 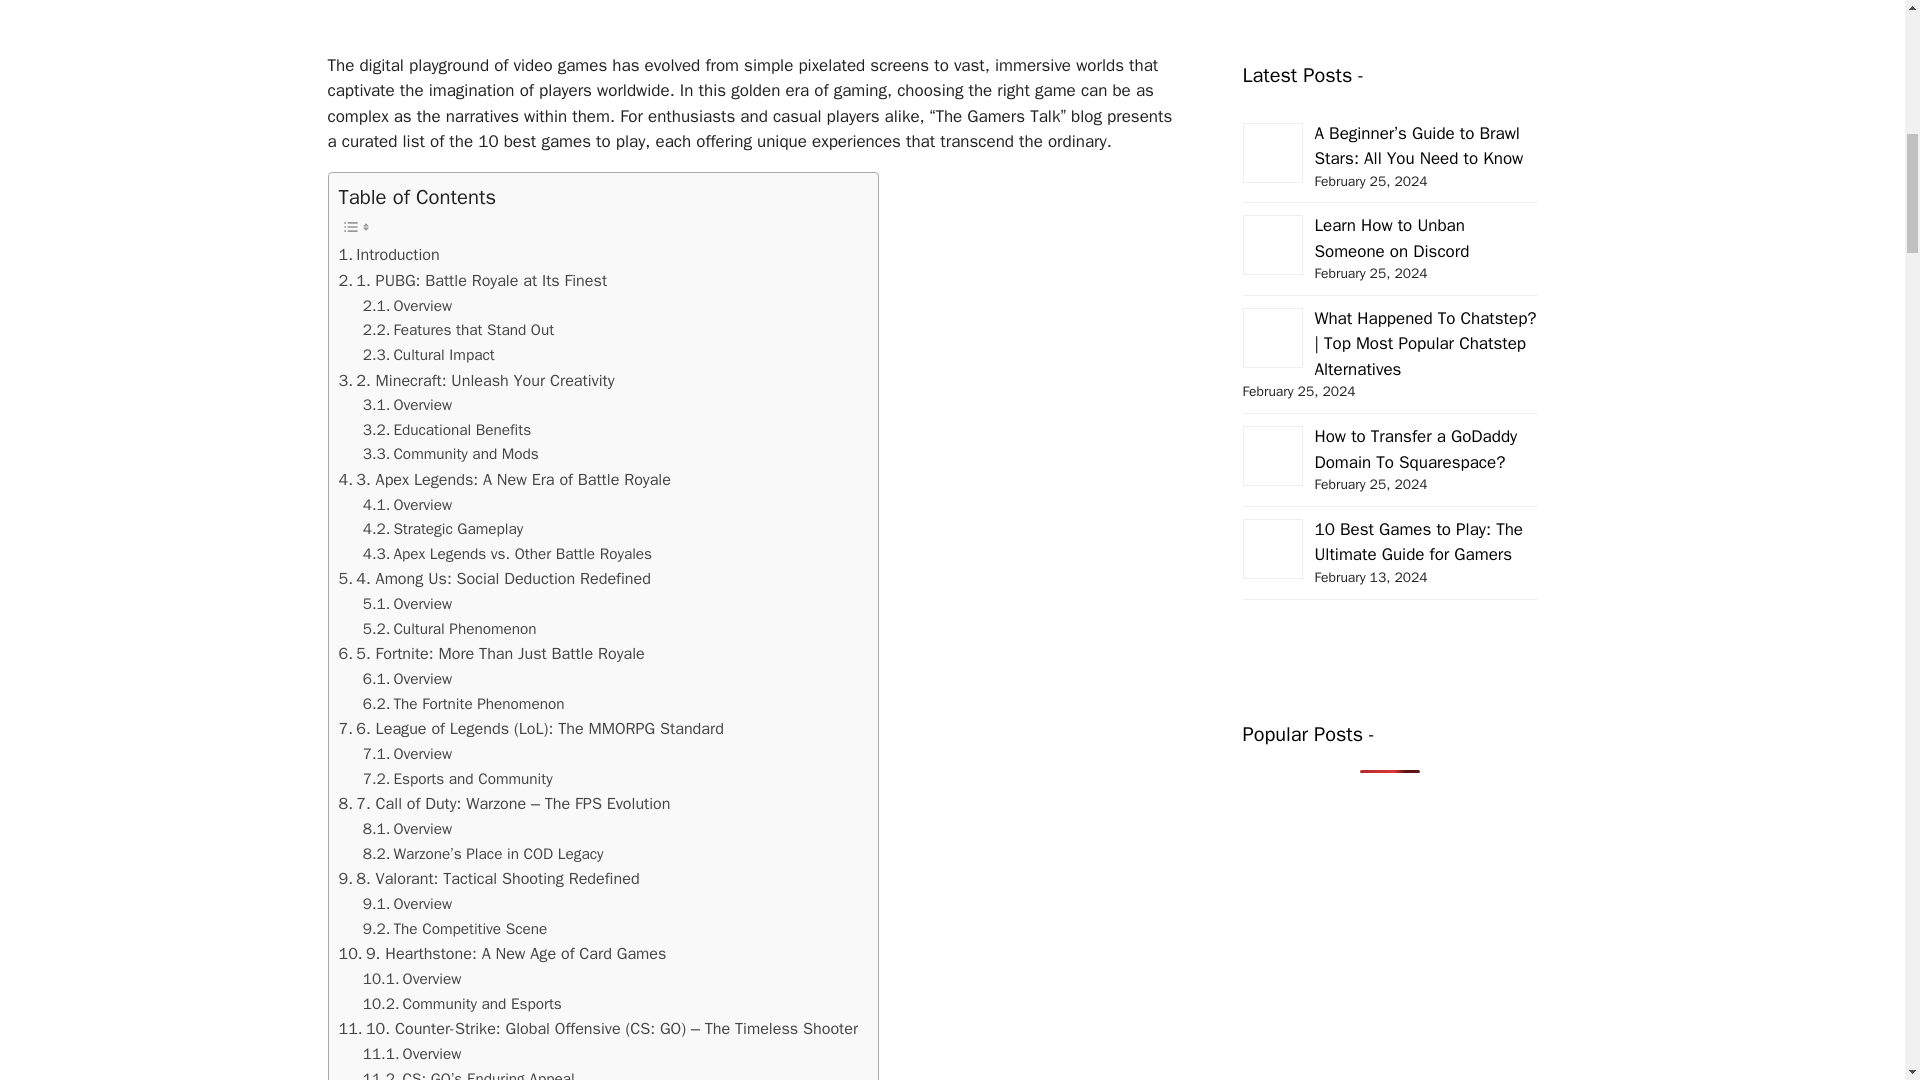 I want to click on Features that Stand Out, so click(x=458, y=330).